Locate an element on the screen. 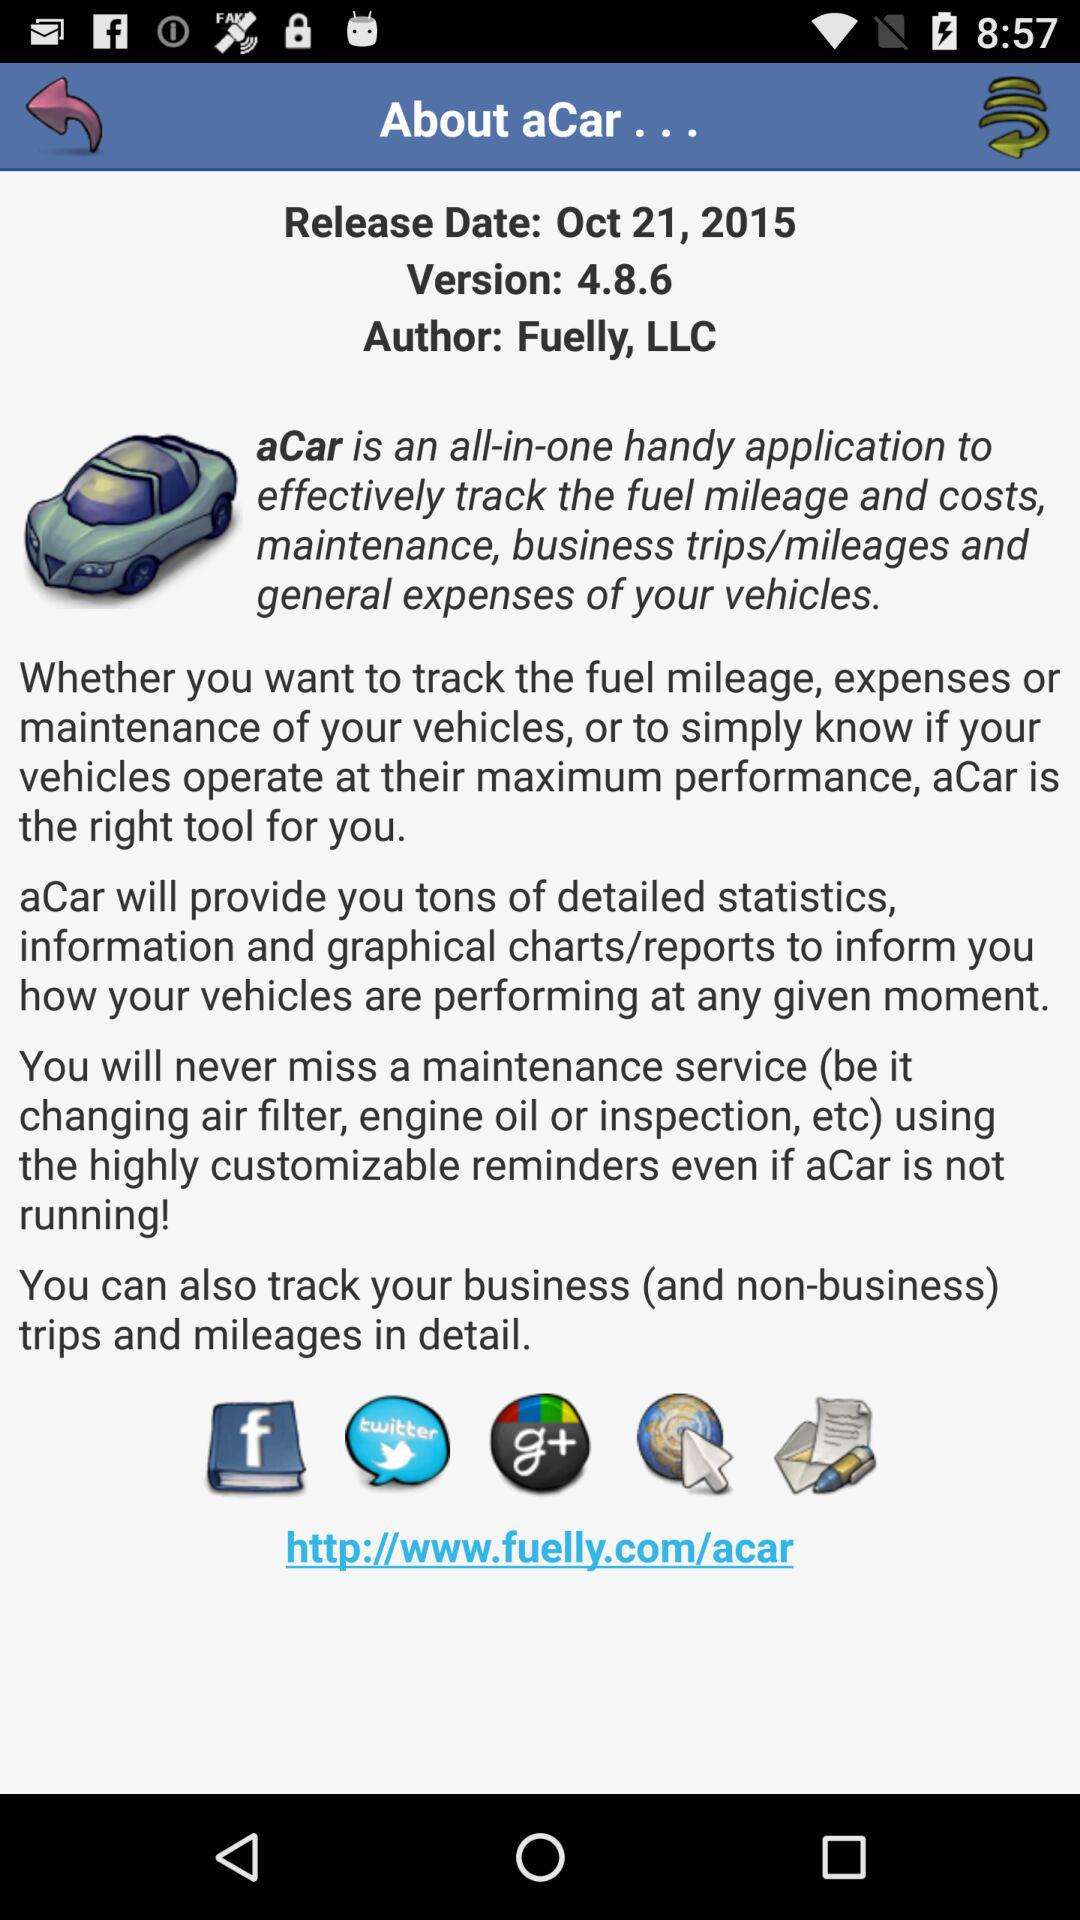  twitter page is located at coordinates (398, 1446).